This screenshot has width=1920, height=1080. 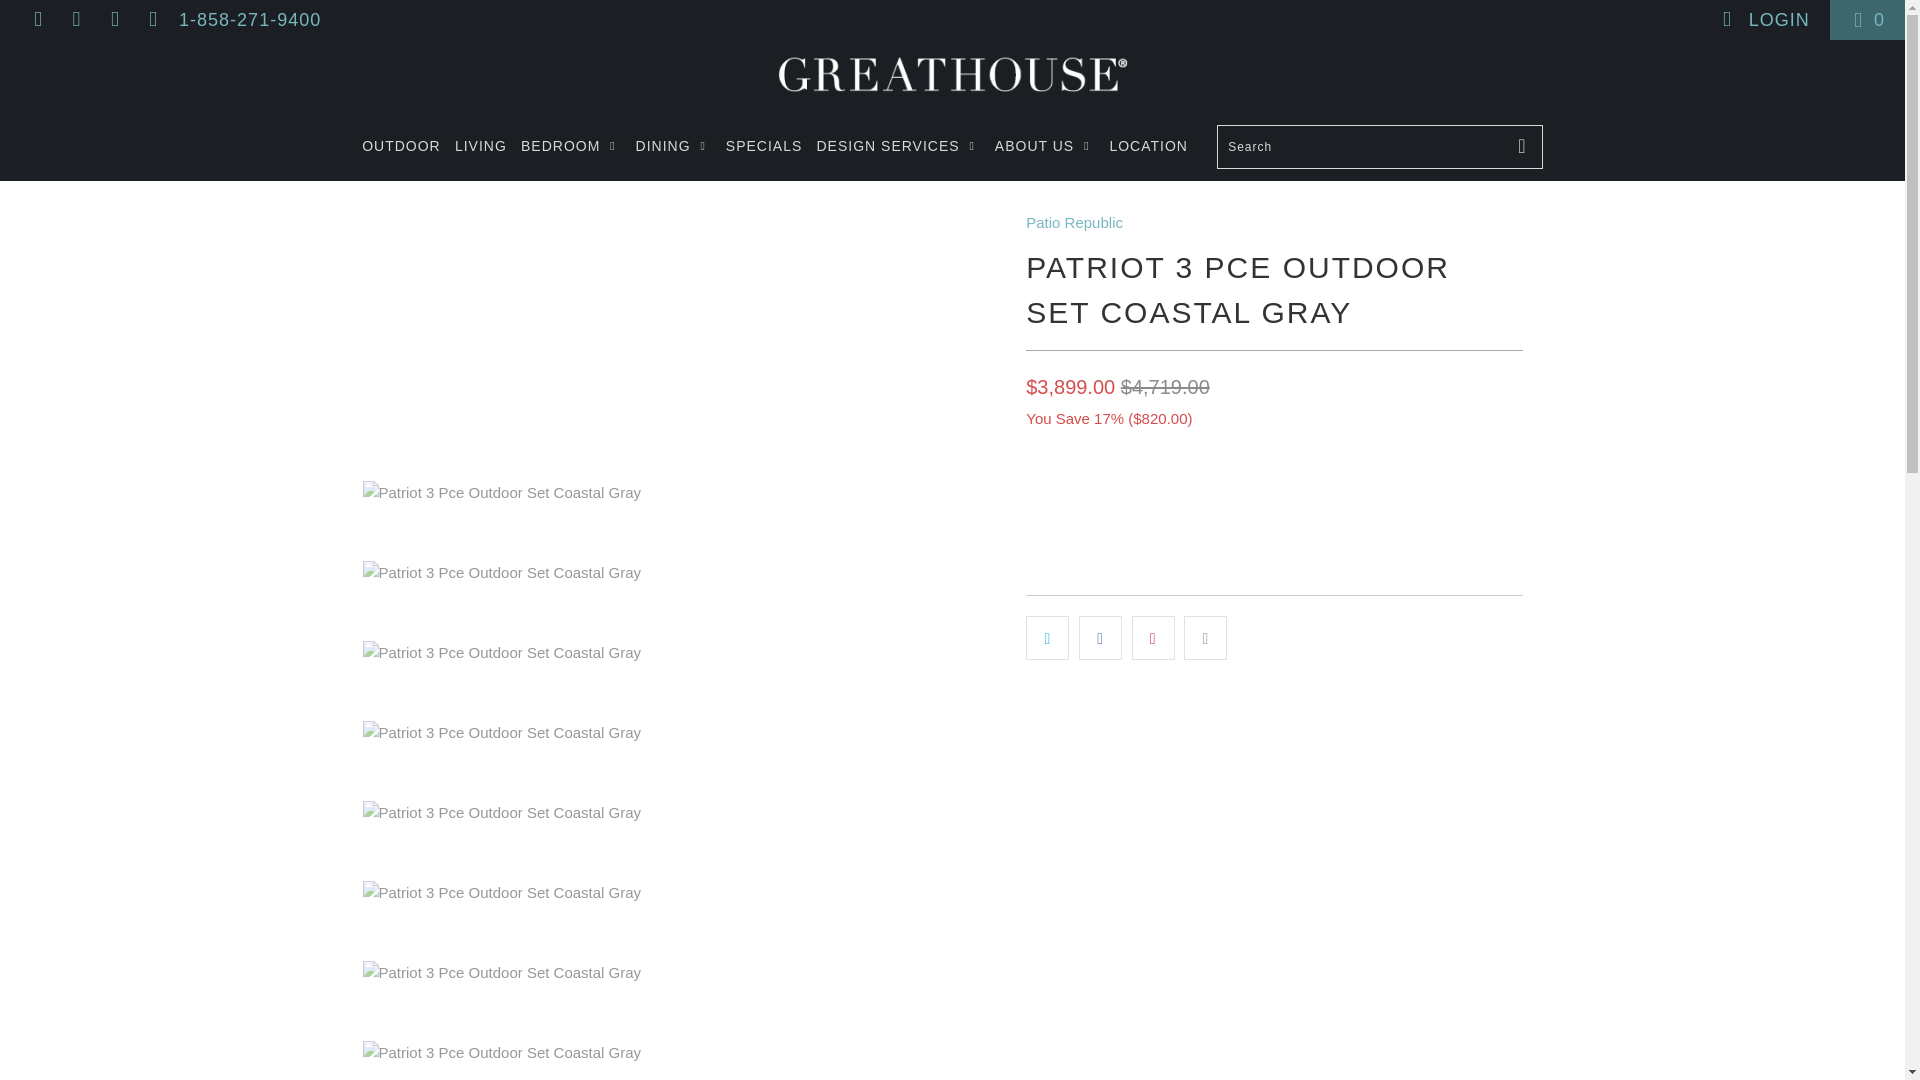 I want to click on Share this on Twitter, so click(x=1047, y=637).